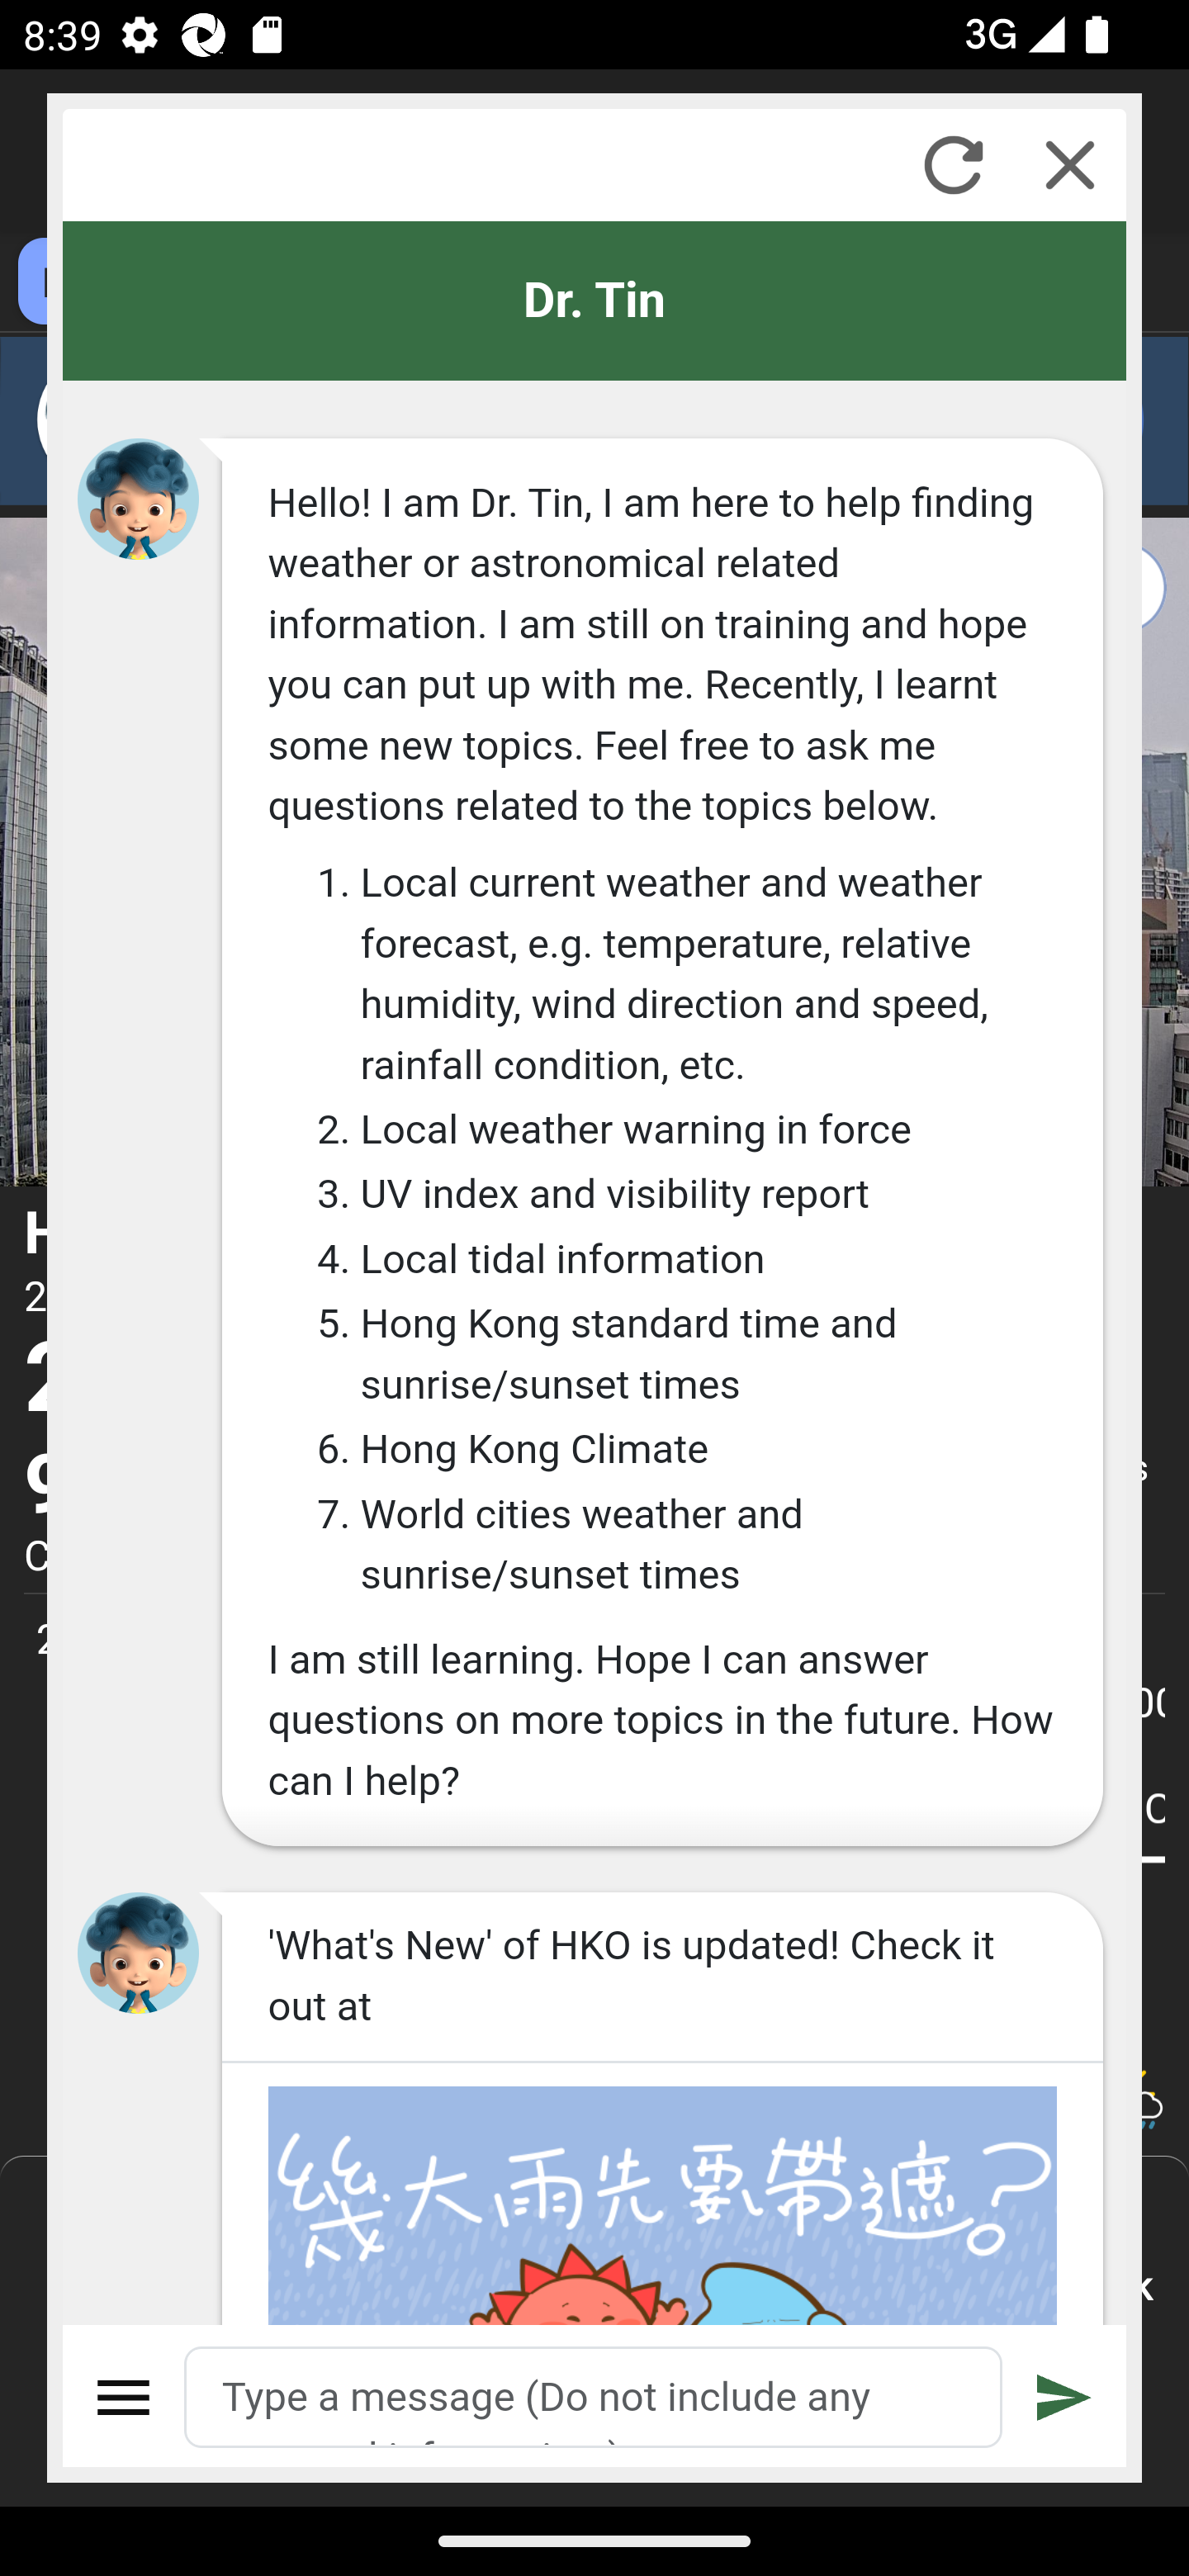  I want to click on Refresh, so click(953, 164).